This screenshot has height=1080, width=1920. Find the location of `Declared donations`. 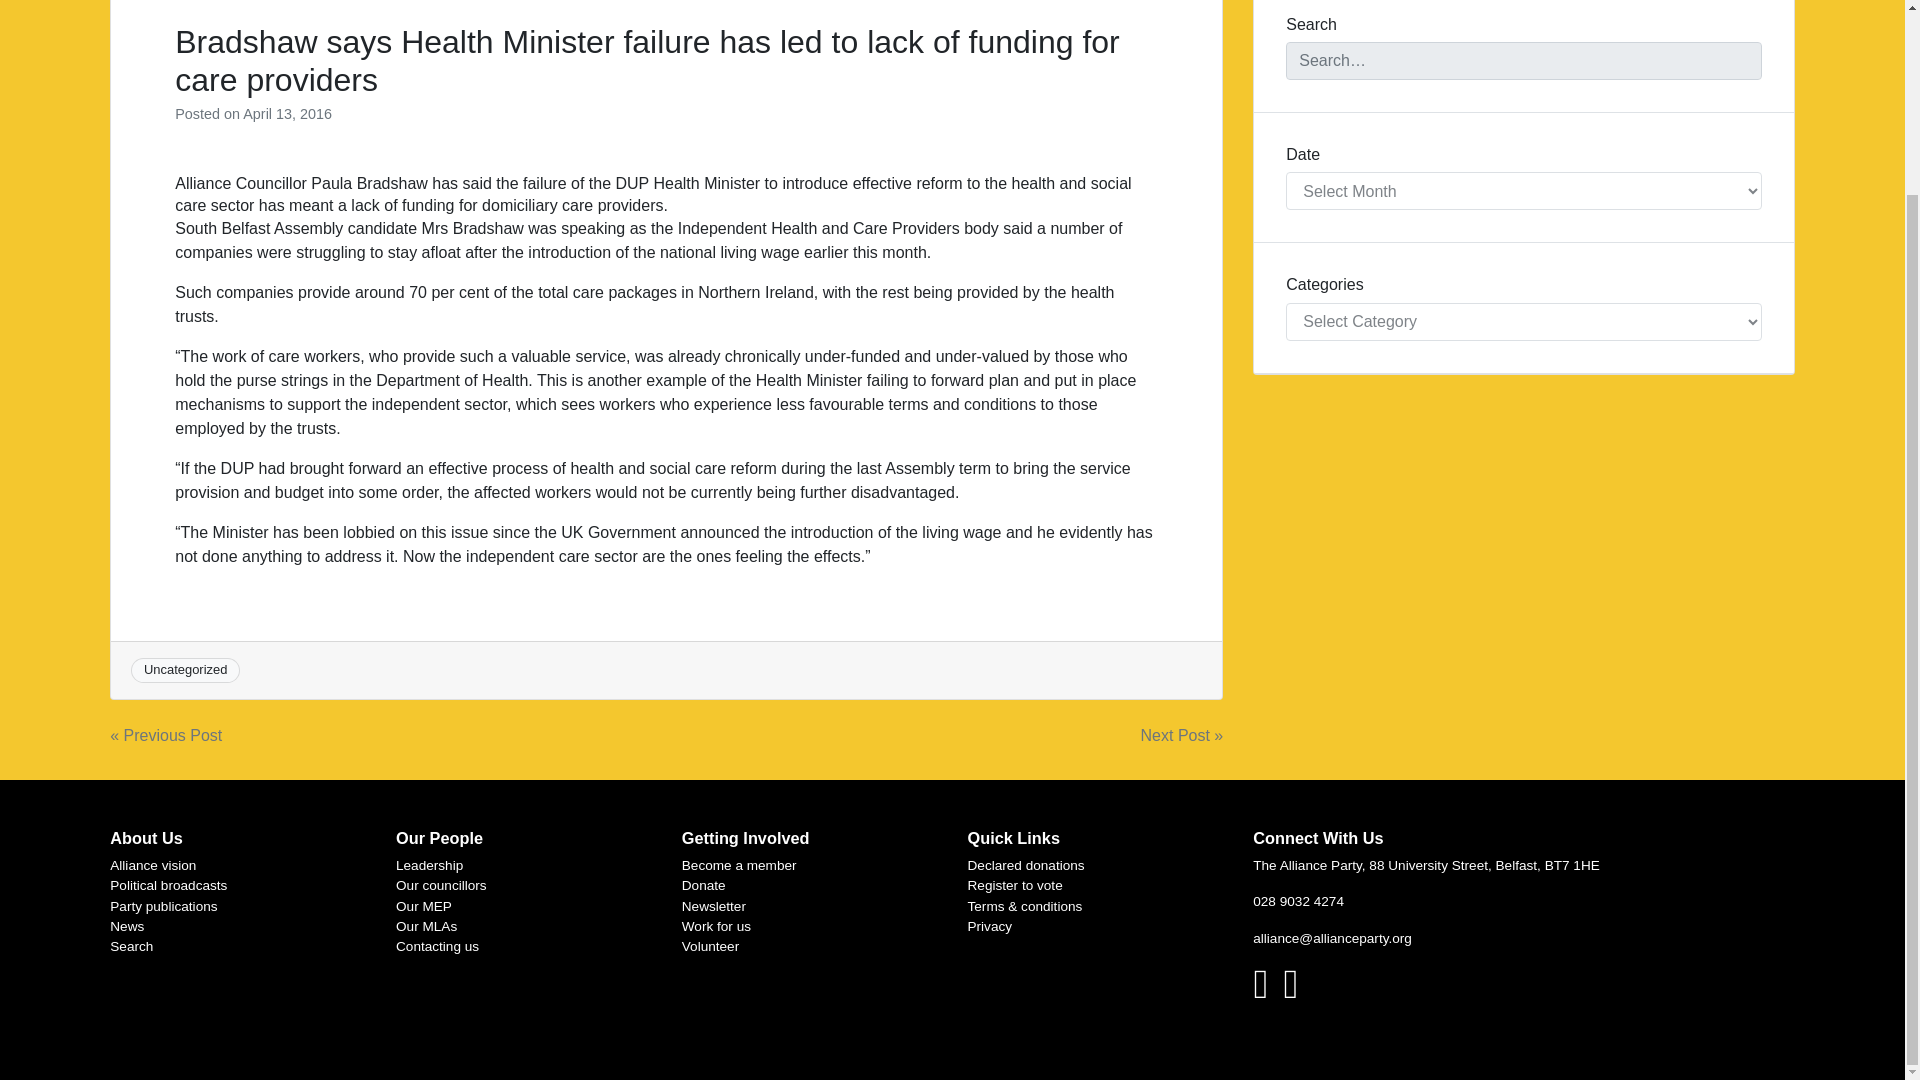

Declared donations is located at coordinates (1026, 864).